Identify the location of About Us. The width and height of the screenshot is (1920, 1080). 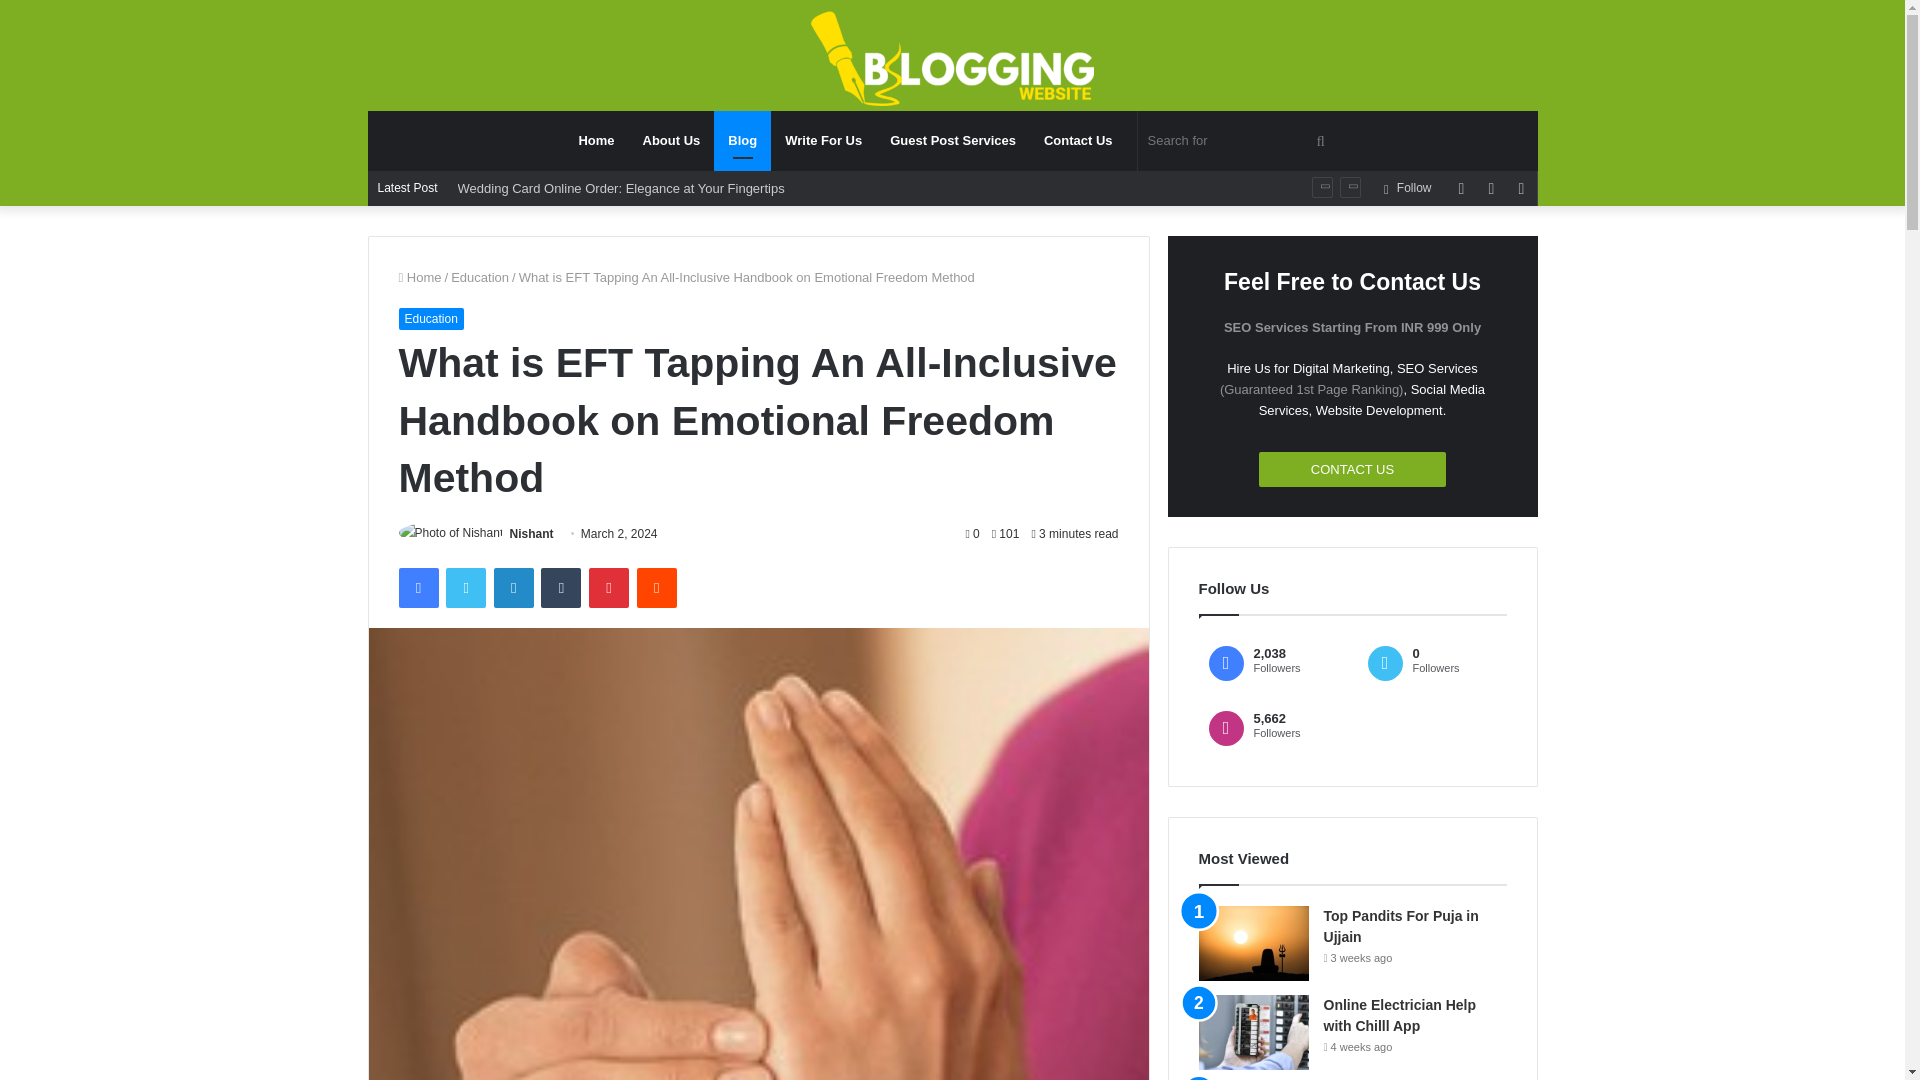
(672, 140).